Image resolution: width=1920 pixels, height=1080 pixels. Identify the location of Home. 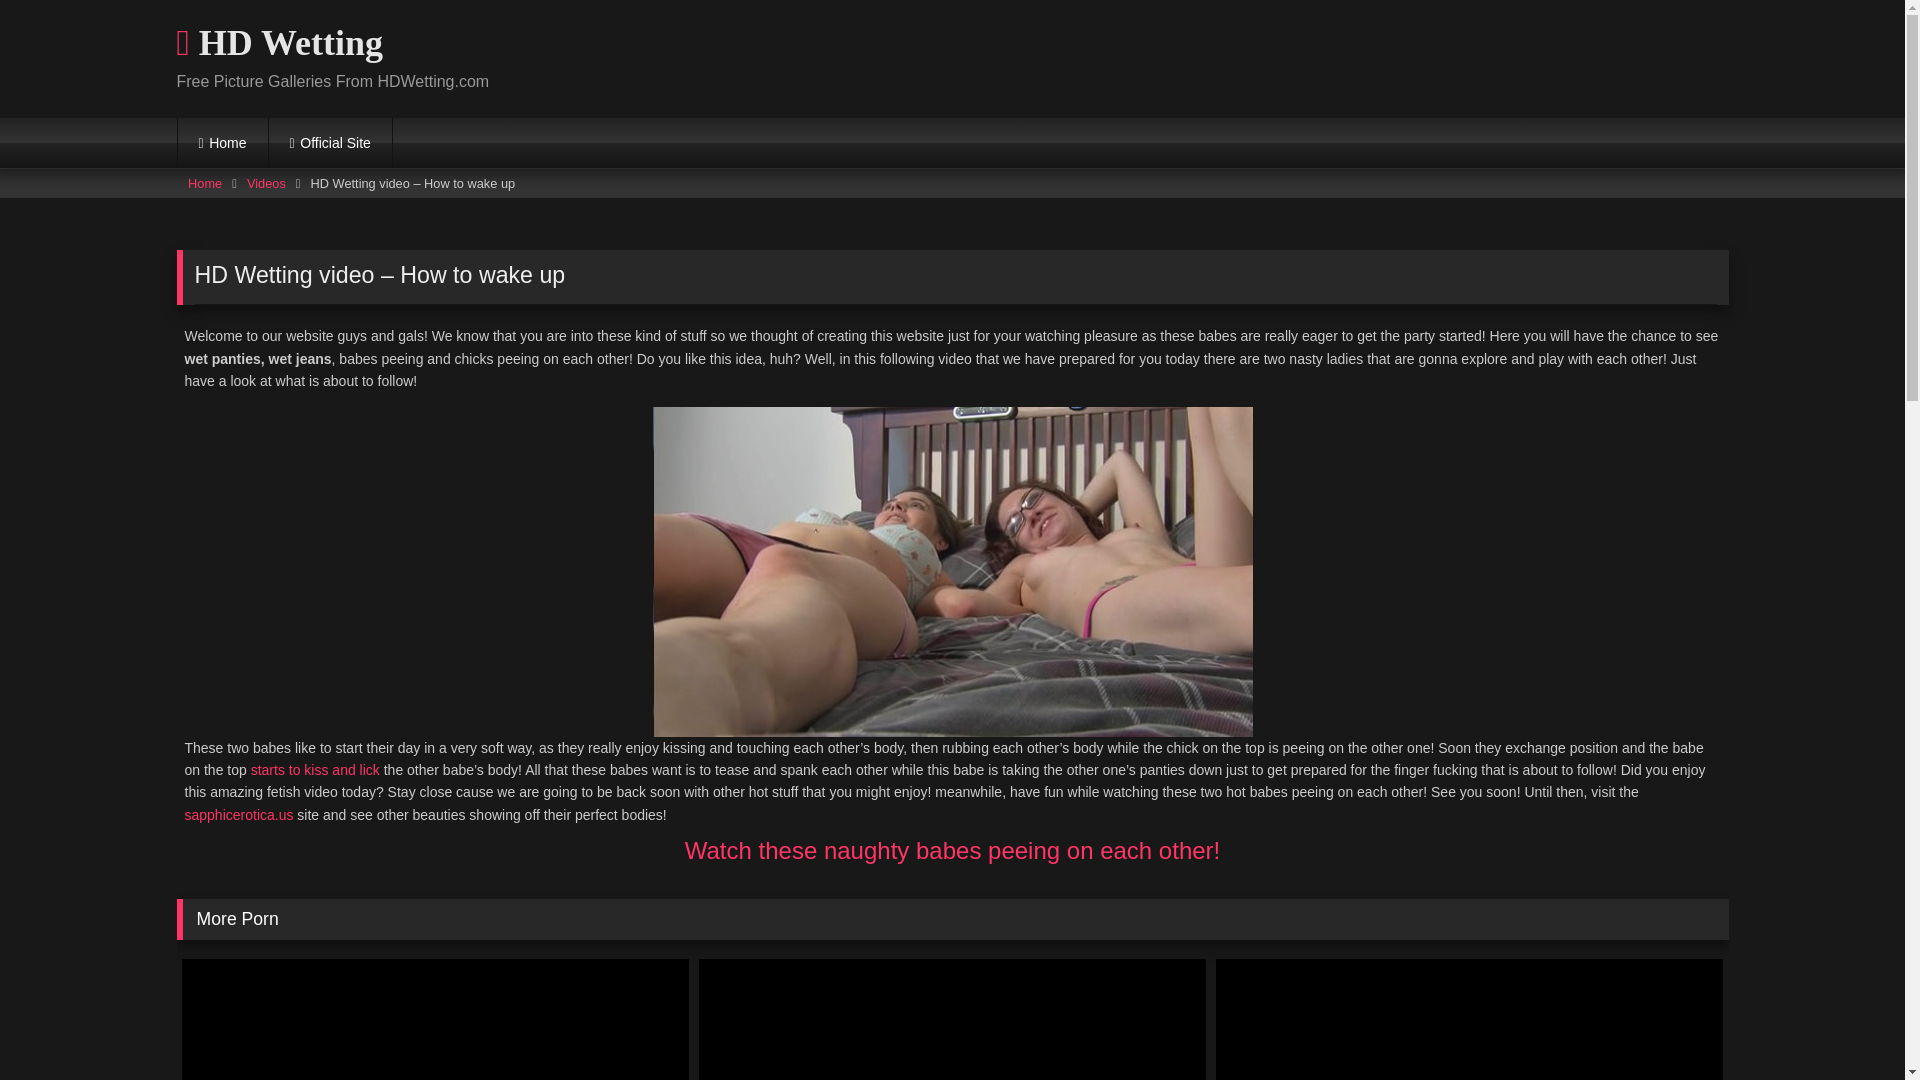
(205, 183).